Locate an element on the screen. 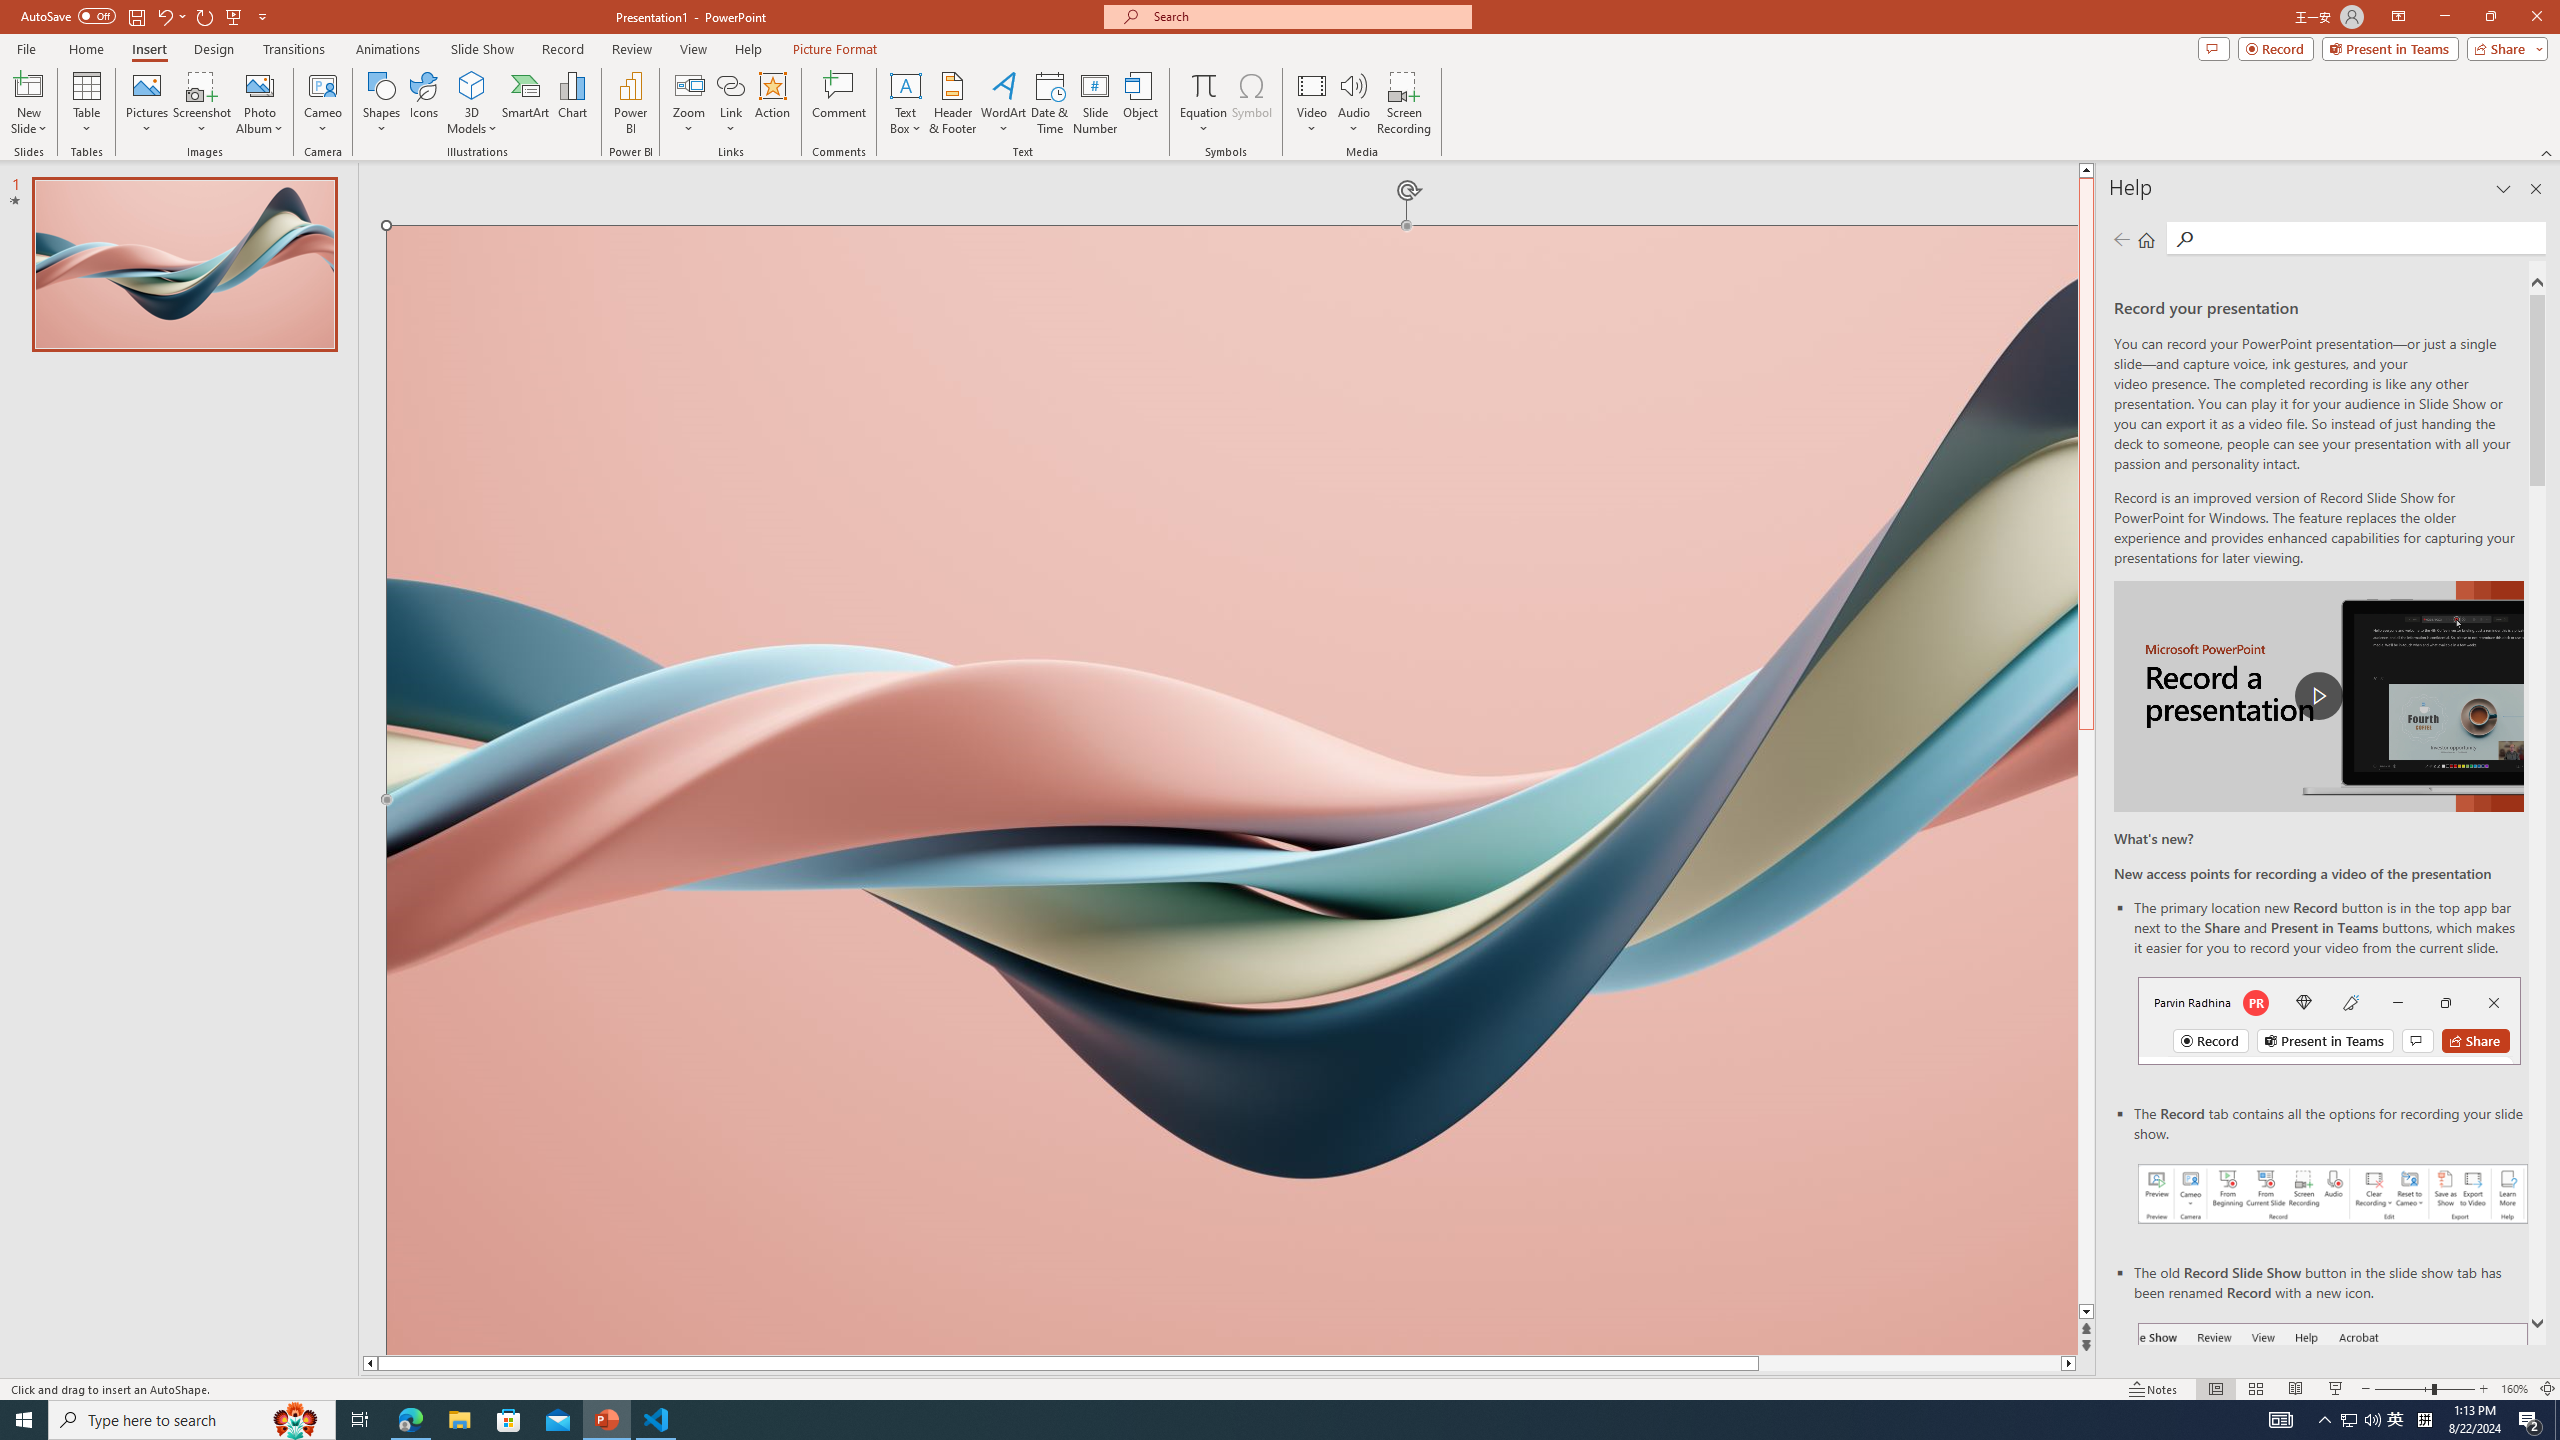  Link is located at coordinates (730, 103).